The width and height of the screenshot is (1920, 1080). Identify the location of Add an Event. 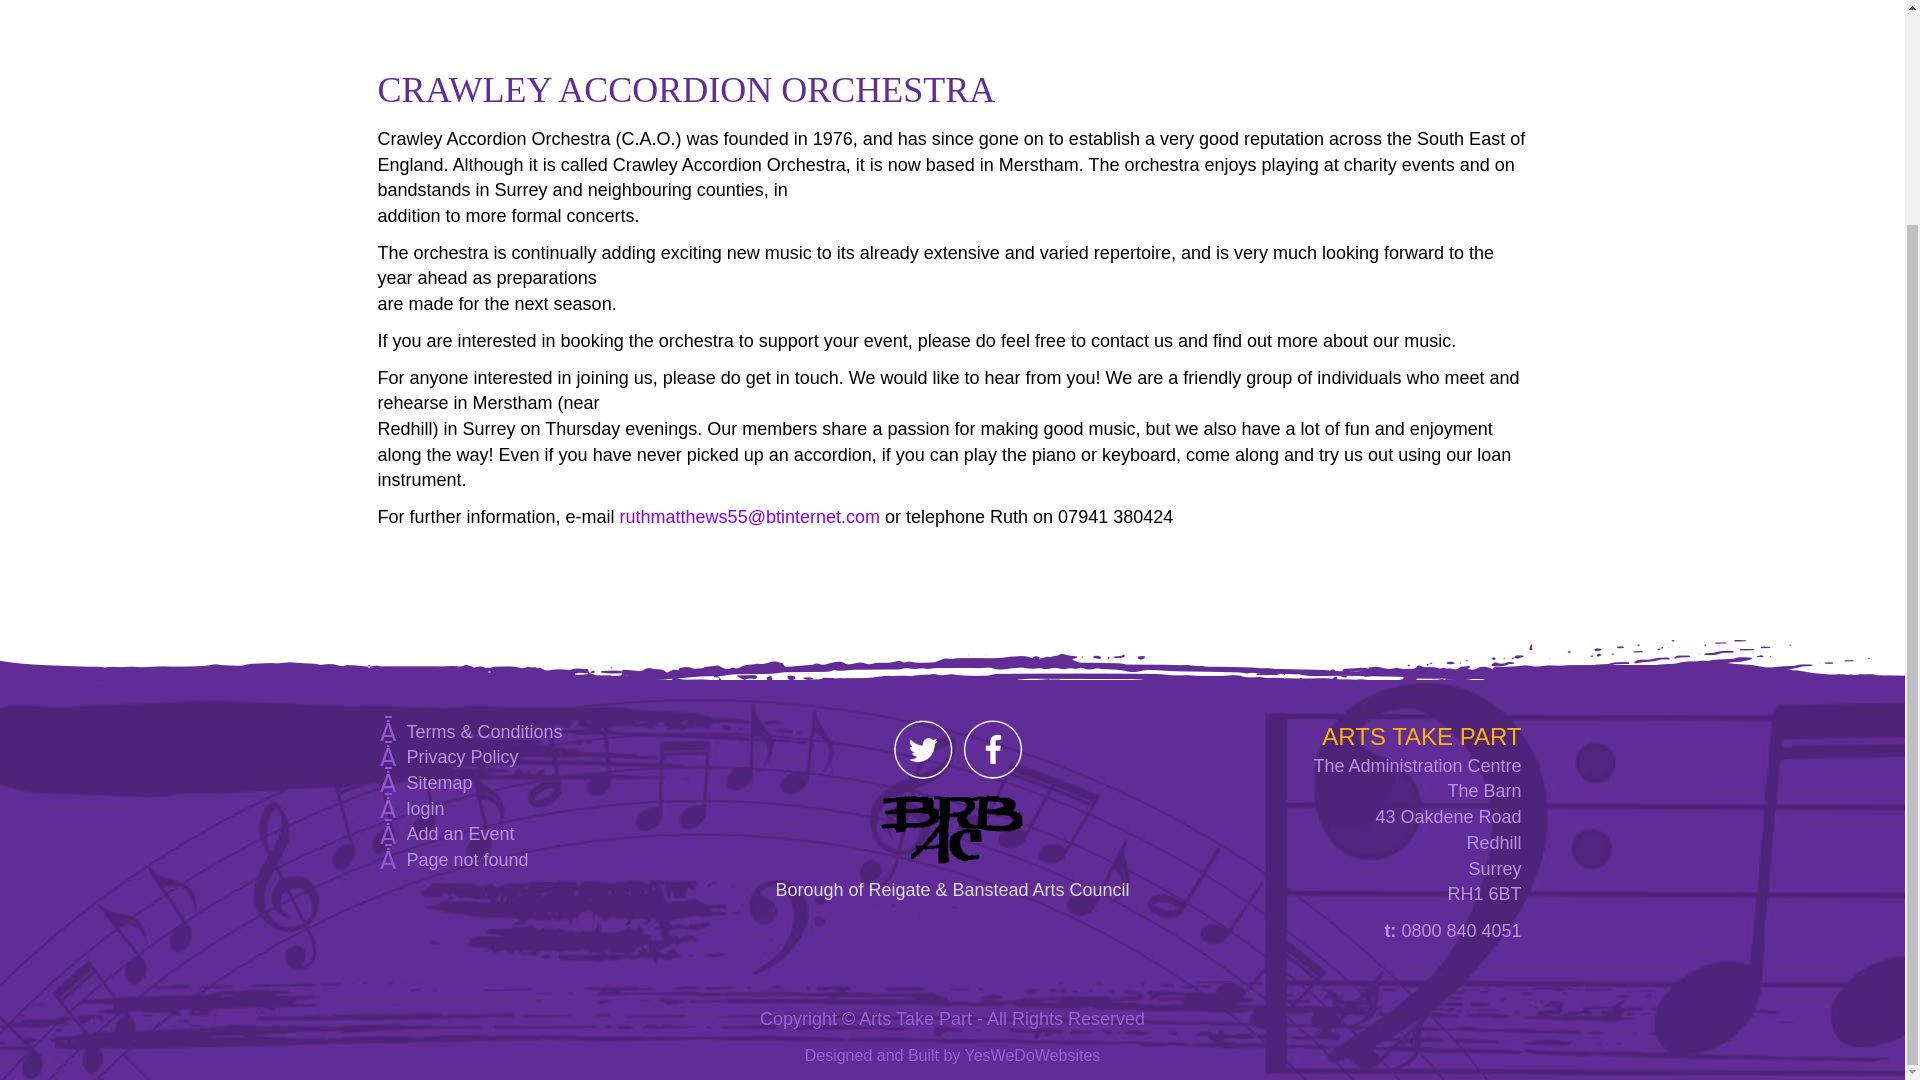
(460, 834).